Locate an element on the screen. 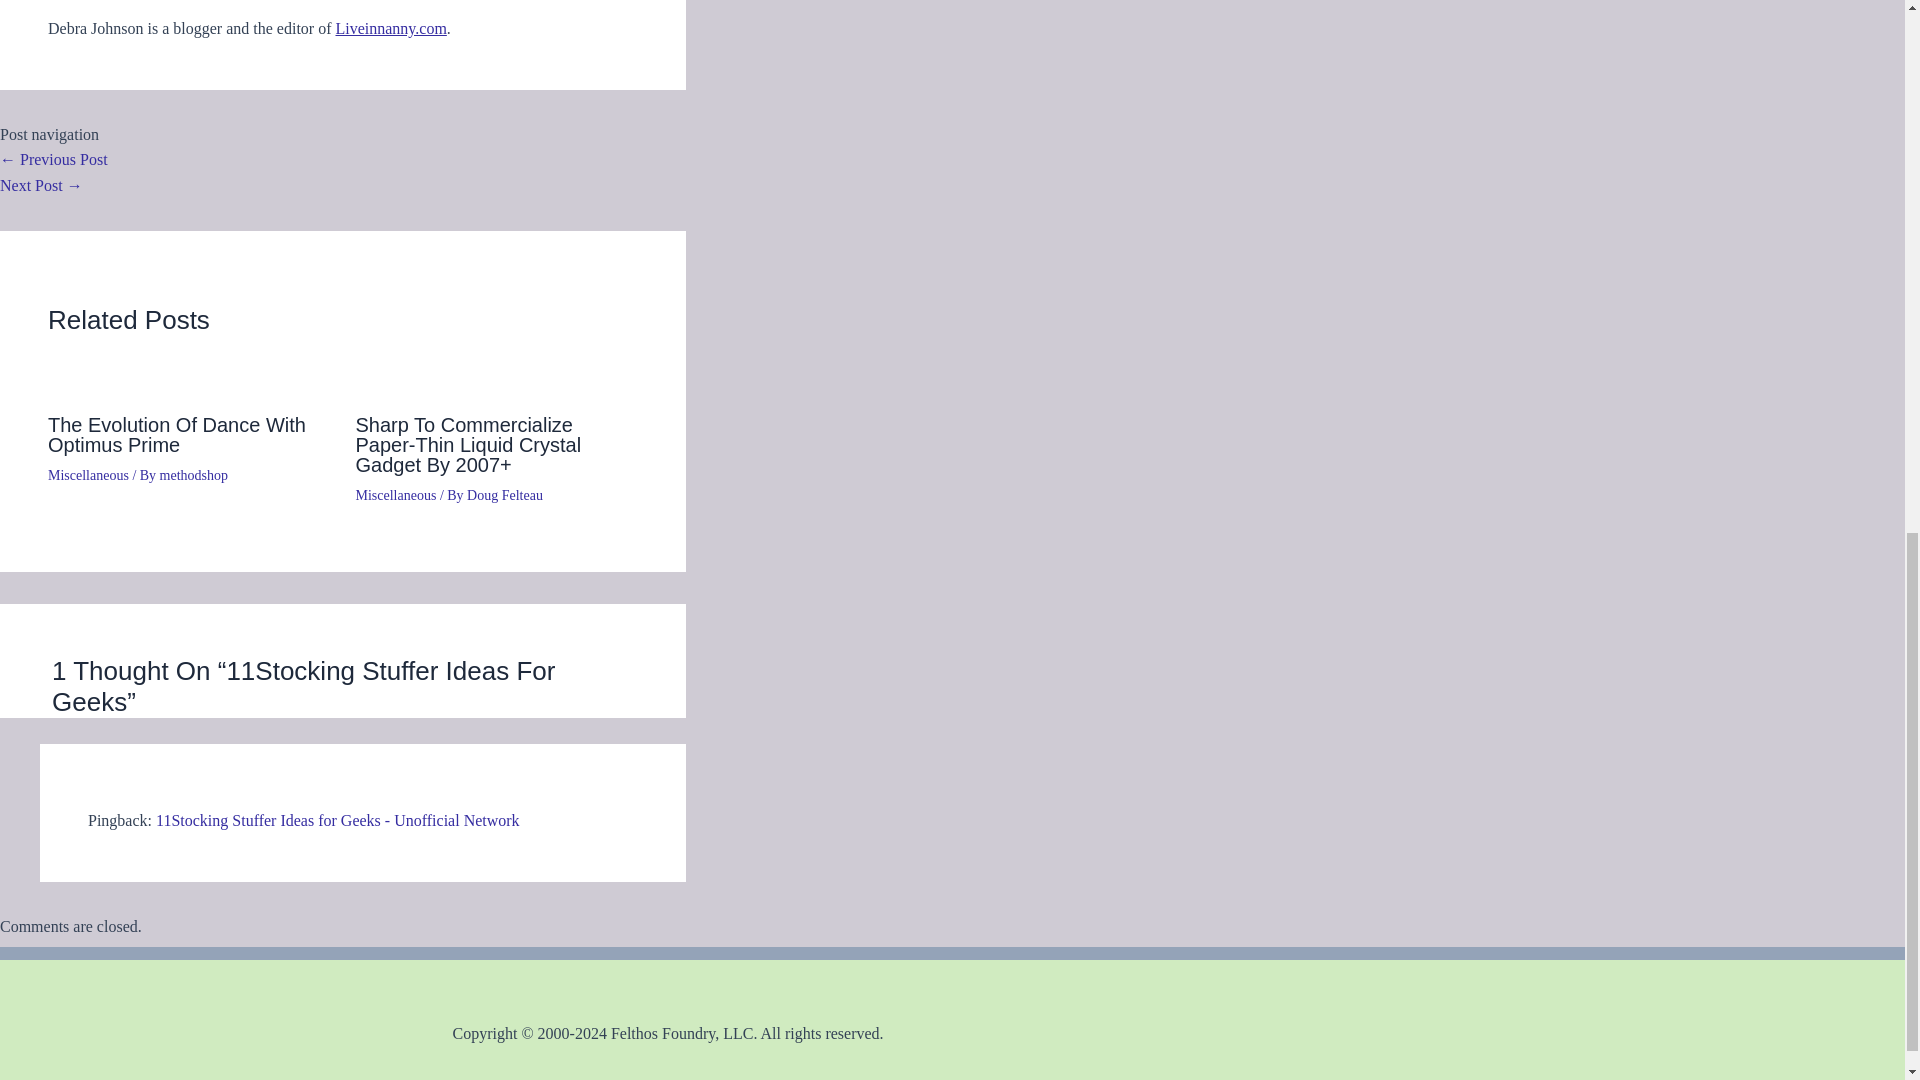  Liveinnanny.com is located at coordinates (390, 28).